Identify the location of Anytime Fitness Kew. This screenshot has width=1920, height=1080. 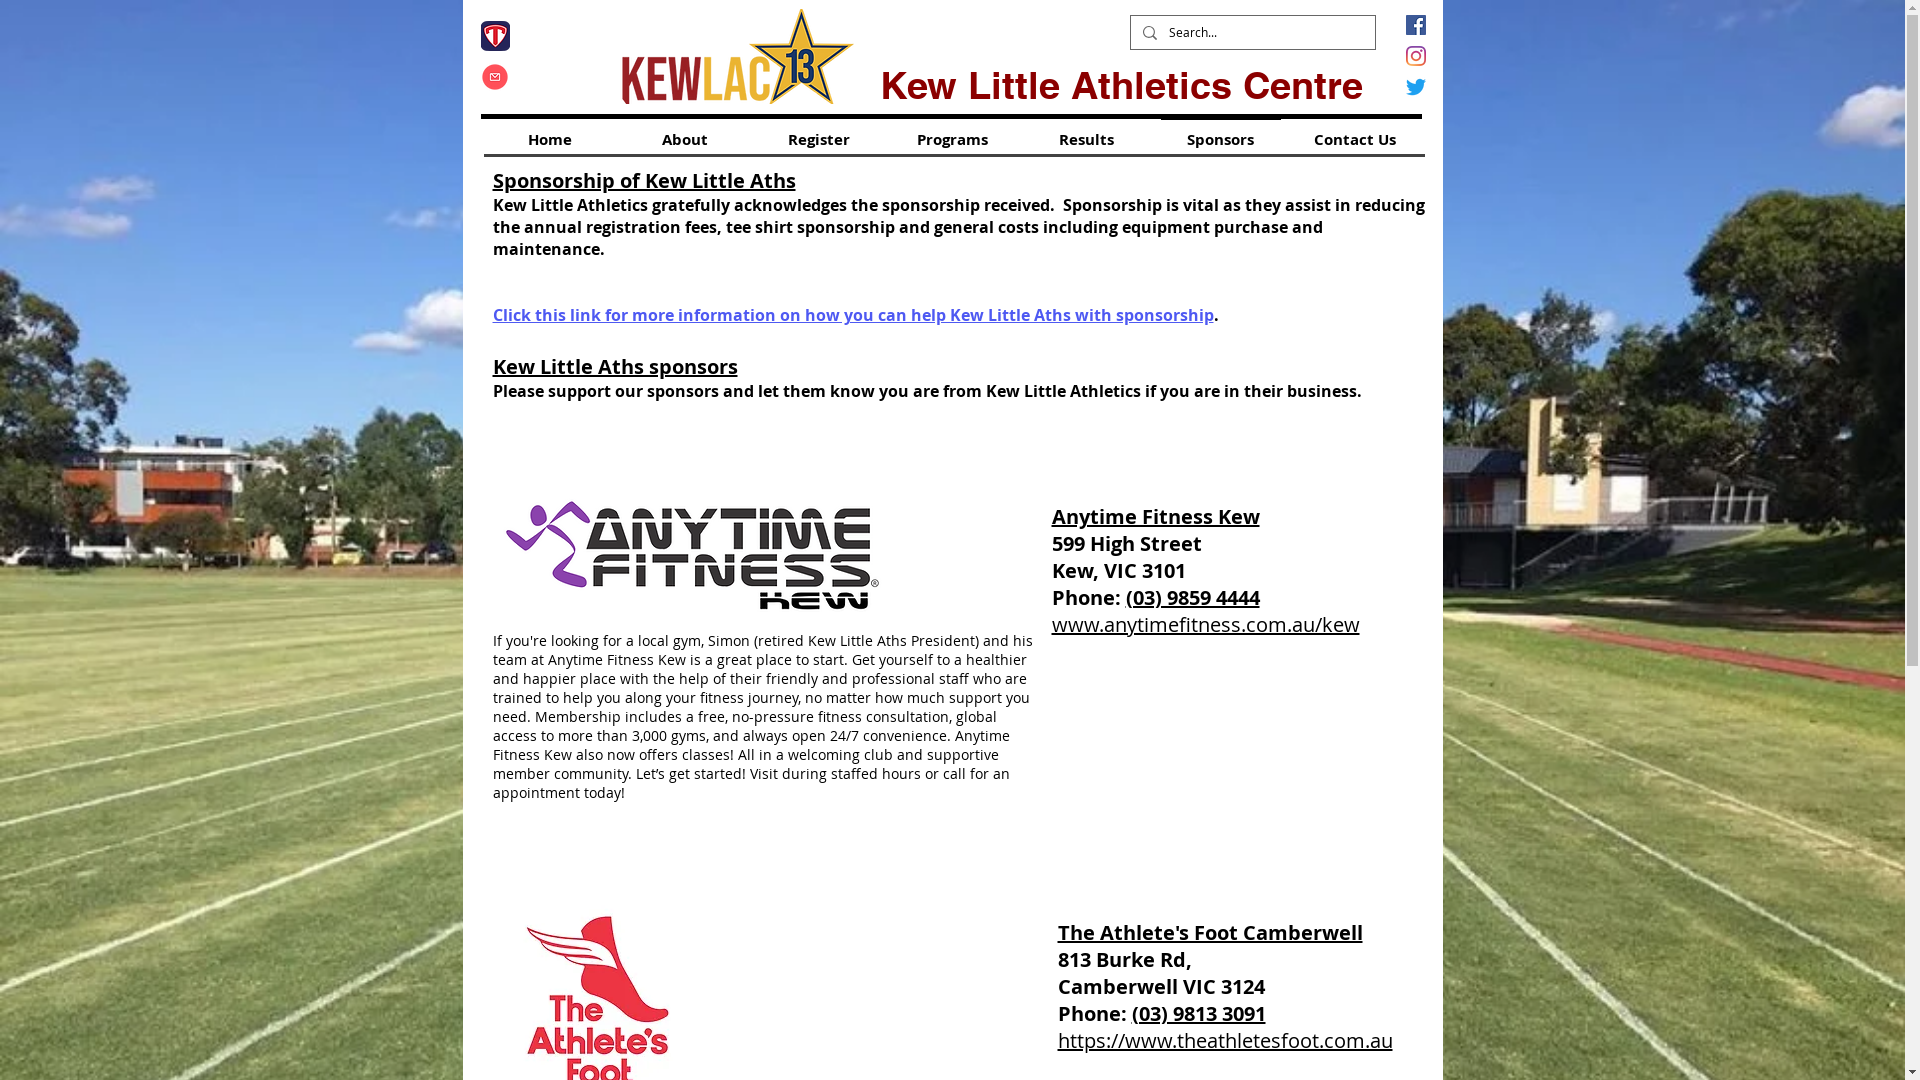
(1156, 516).